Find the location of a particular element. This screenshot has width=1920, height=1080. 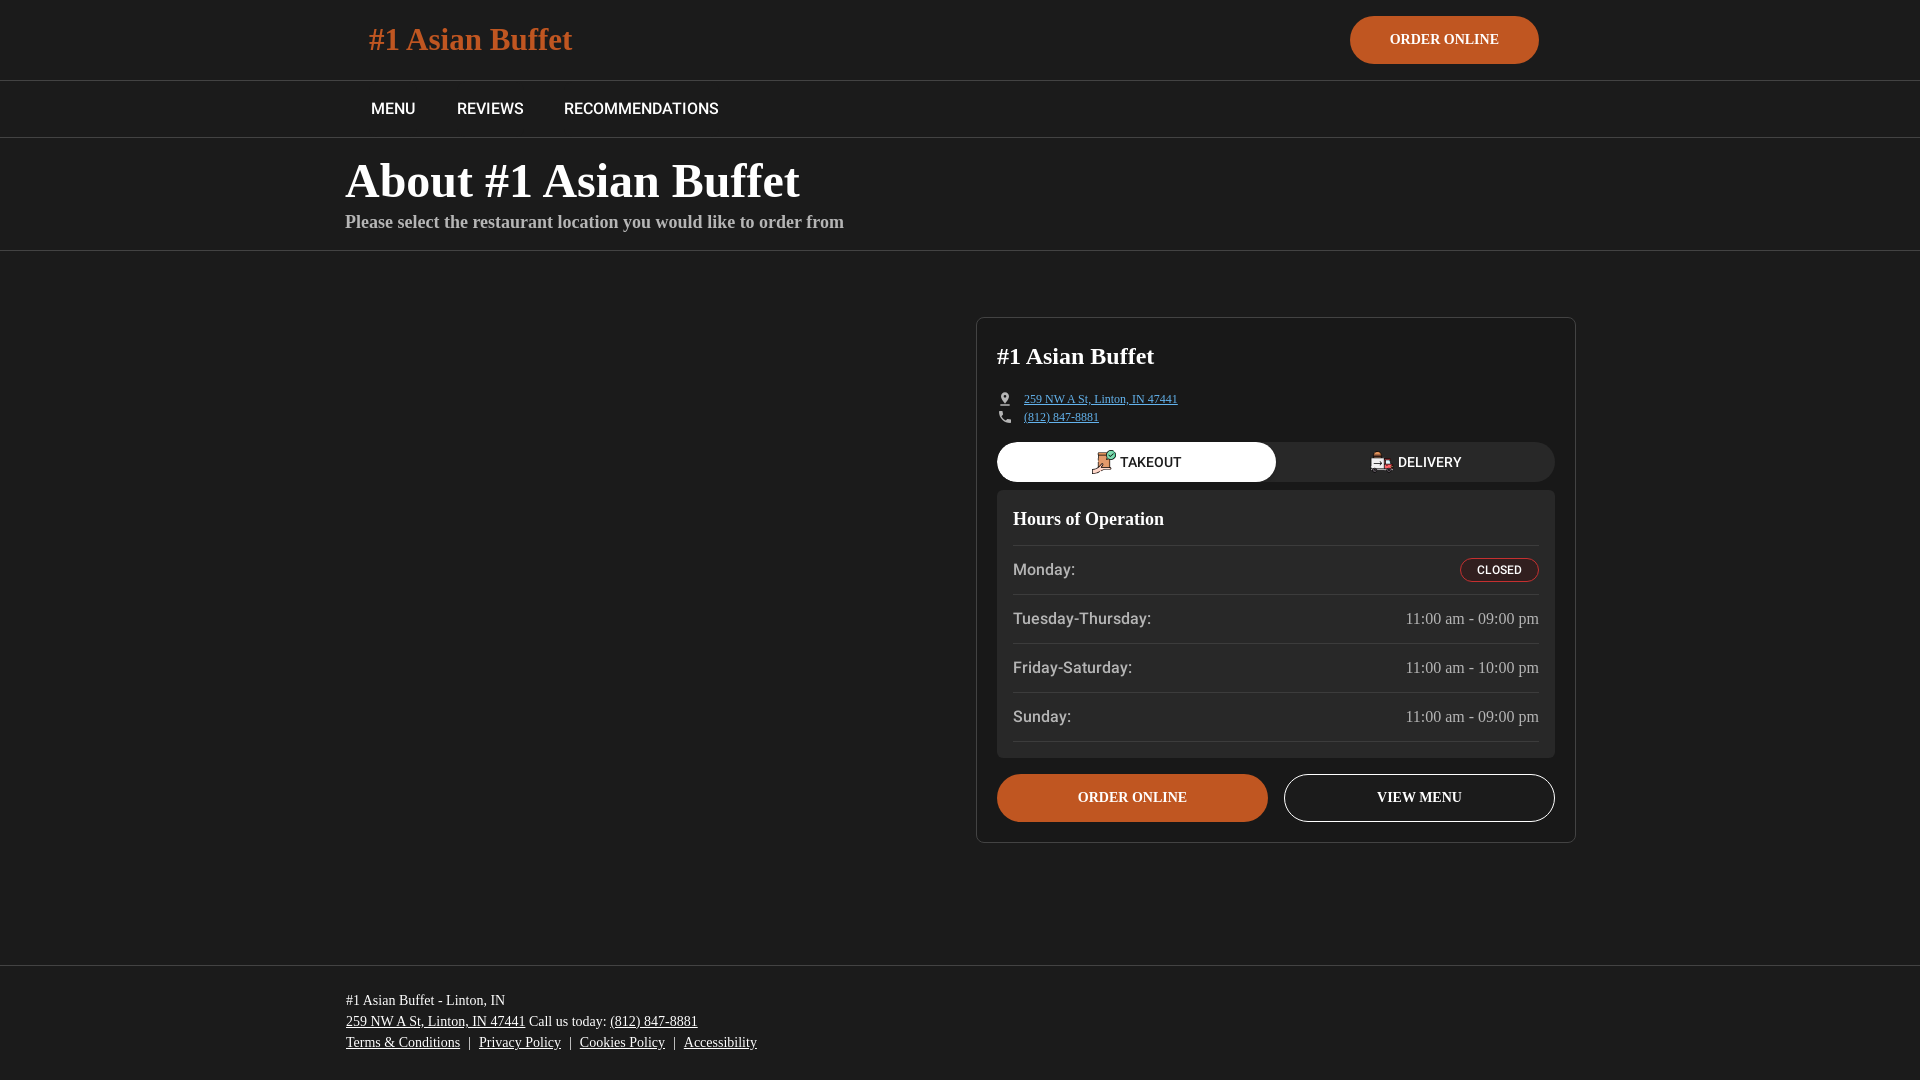

#1 Asian Buffet is located at coordinates (470, 40).